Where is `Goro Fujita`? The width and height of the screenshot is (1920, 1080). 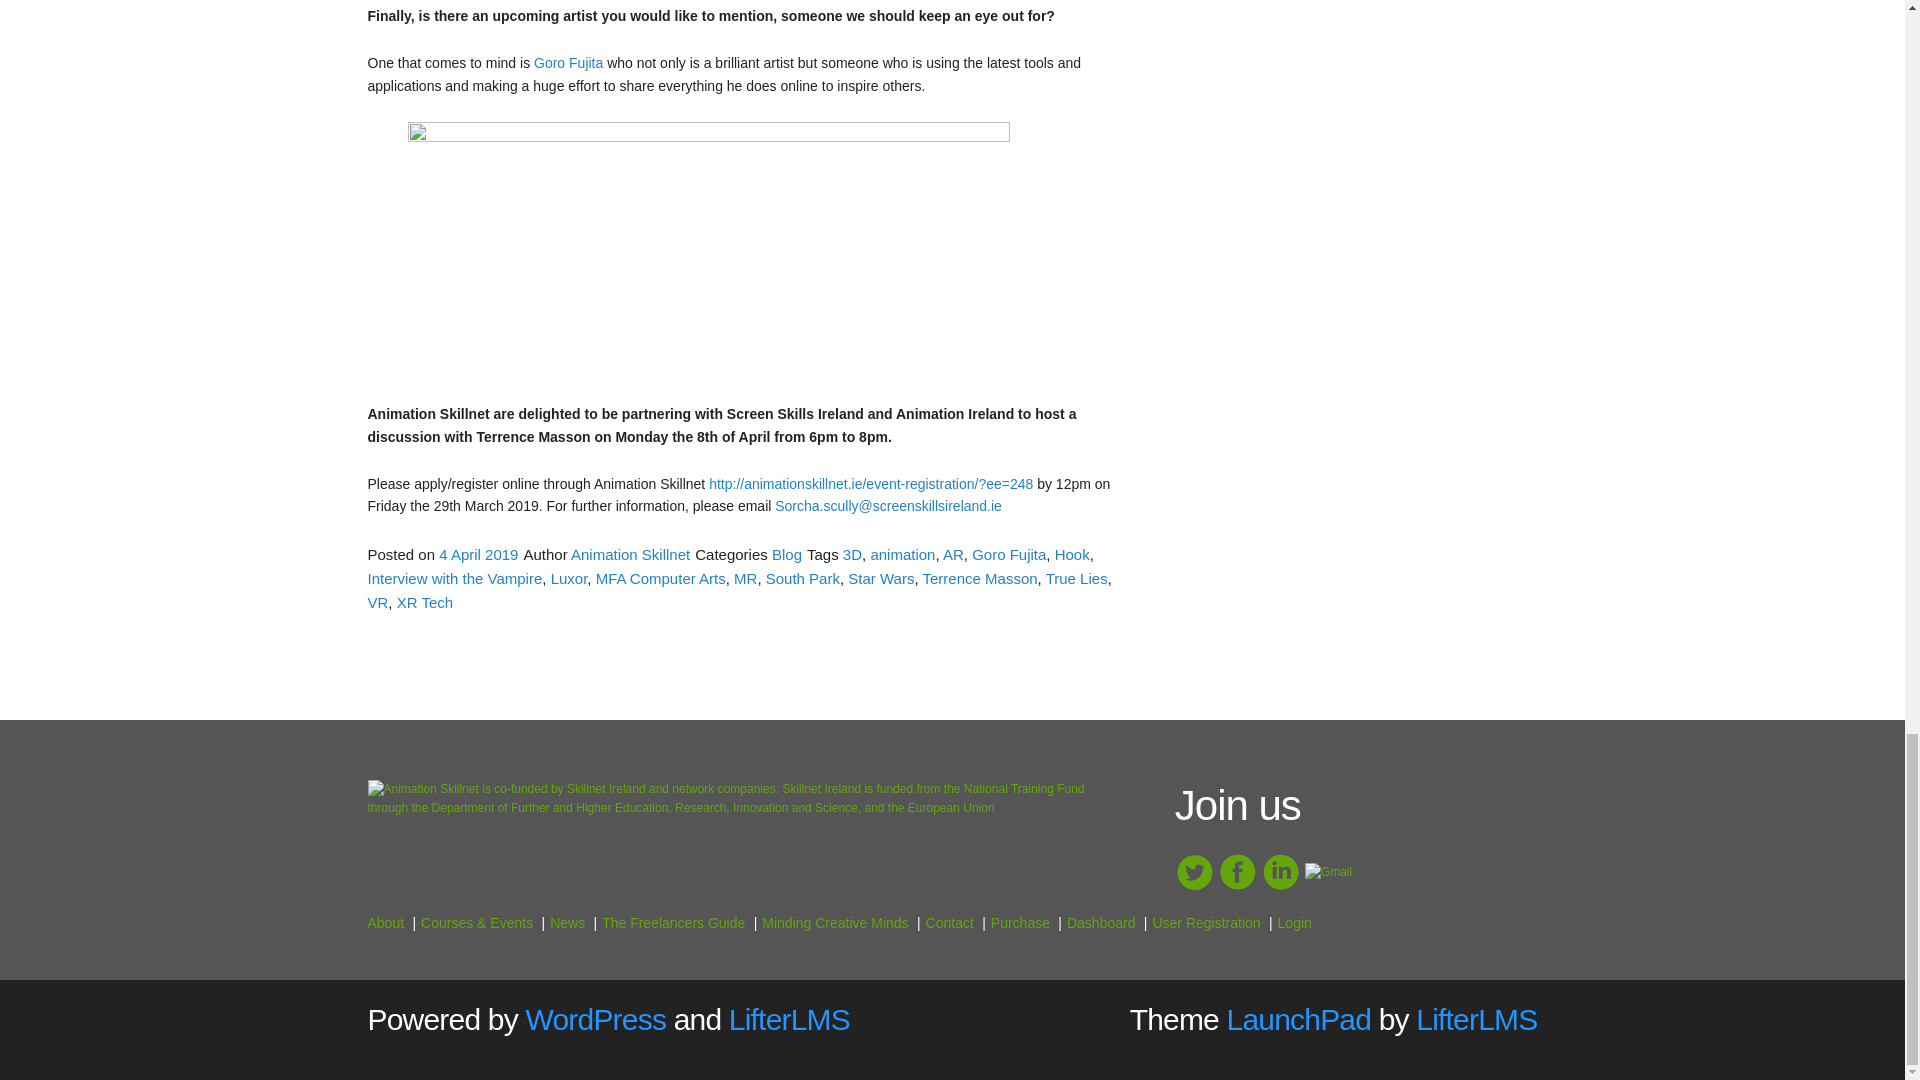 Goro Fujita is located at coordinates (1008, 554).